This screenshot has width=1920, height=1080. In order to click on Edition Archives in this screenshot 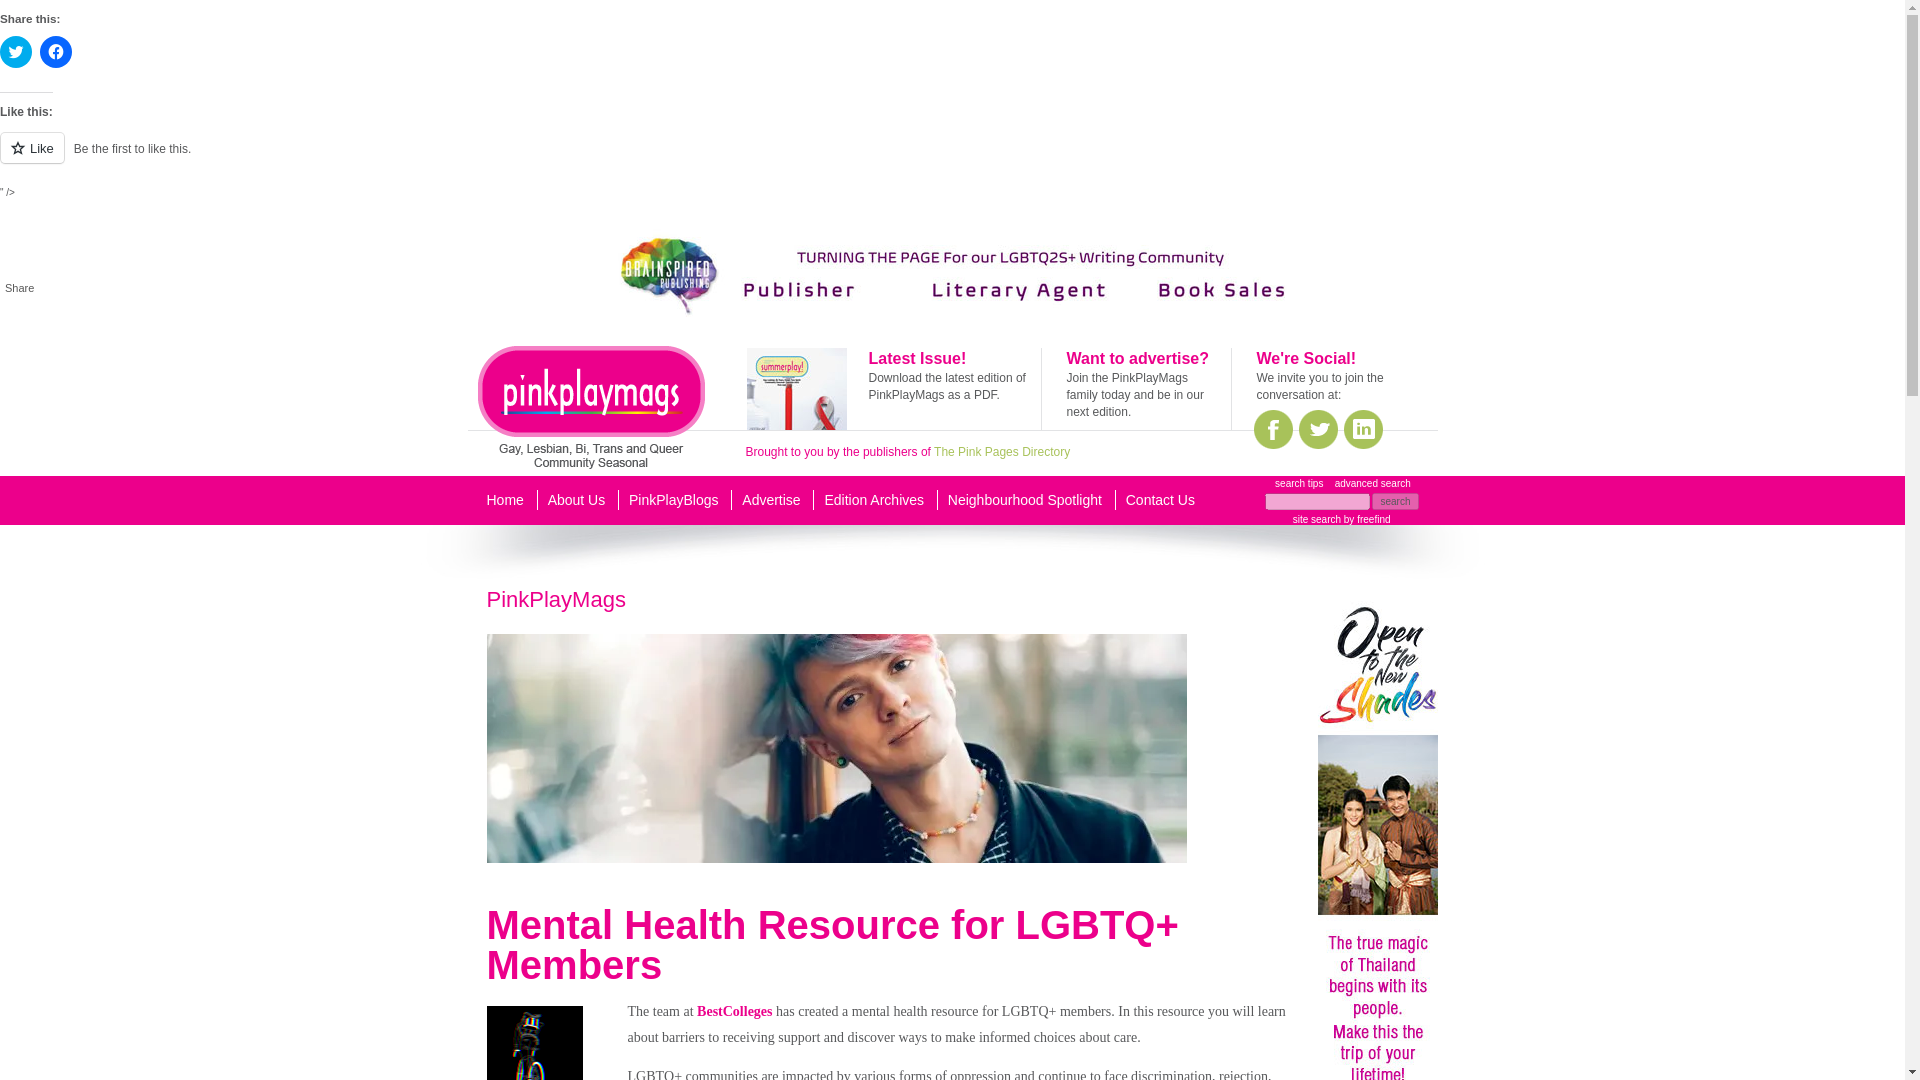, I will do `click(873, 500)`.